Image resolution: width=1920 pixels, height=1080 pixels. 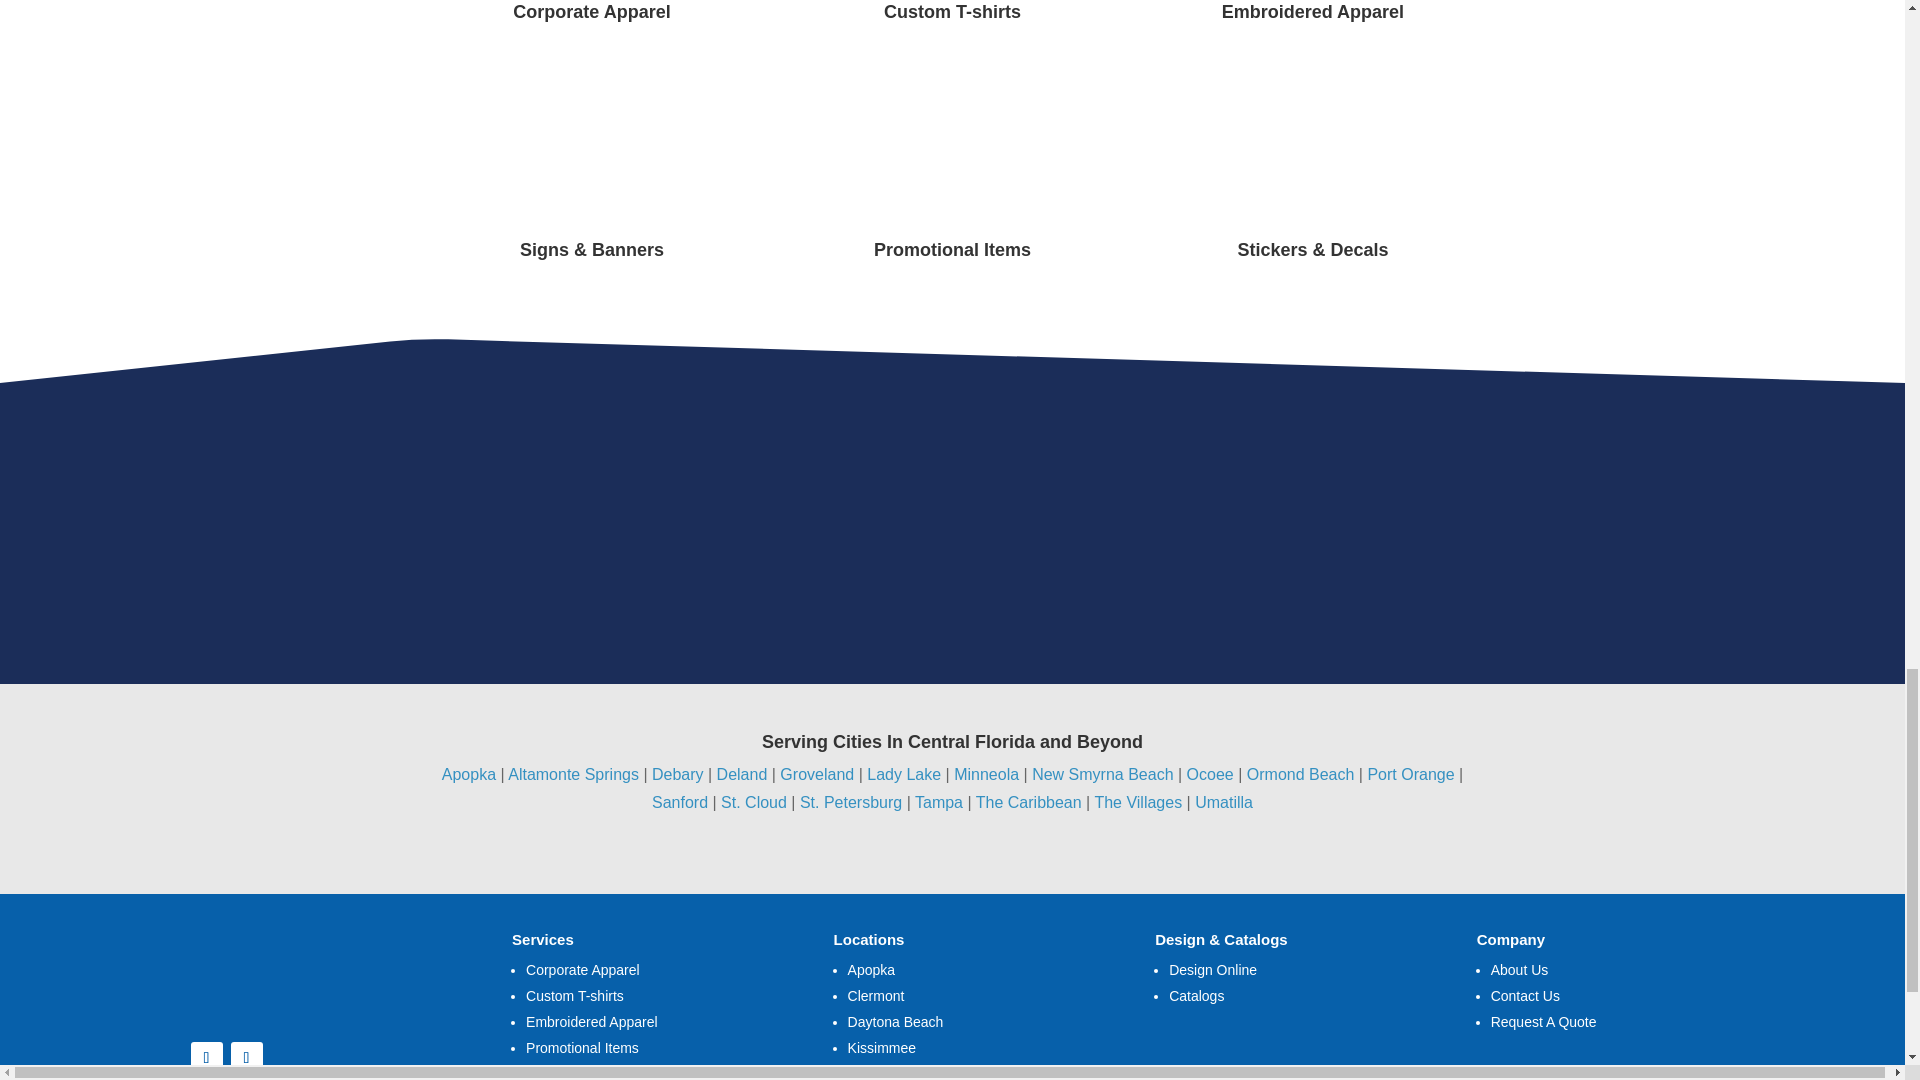 What do you see at coordinates (309, 966) in the screenshot?
I see `logo-web` at bounding box center [309, 966].